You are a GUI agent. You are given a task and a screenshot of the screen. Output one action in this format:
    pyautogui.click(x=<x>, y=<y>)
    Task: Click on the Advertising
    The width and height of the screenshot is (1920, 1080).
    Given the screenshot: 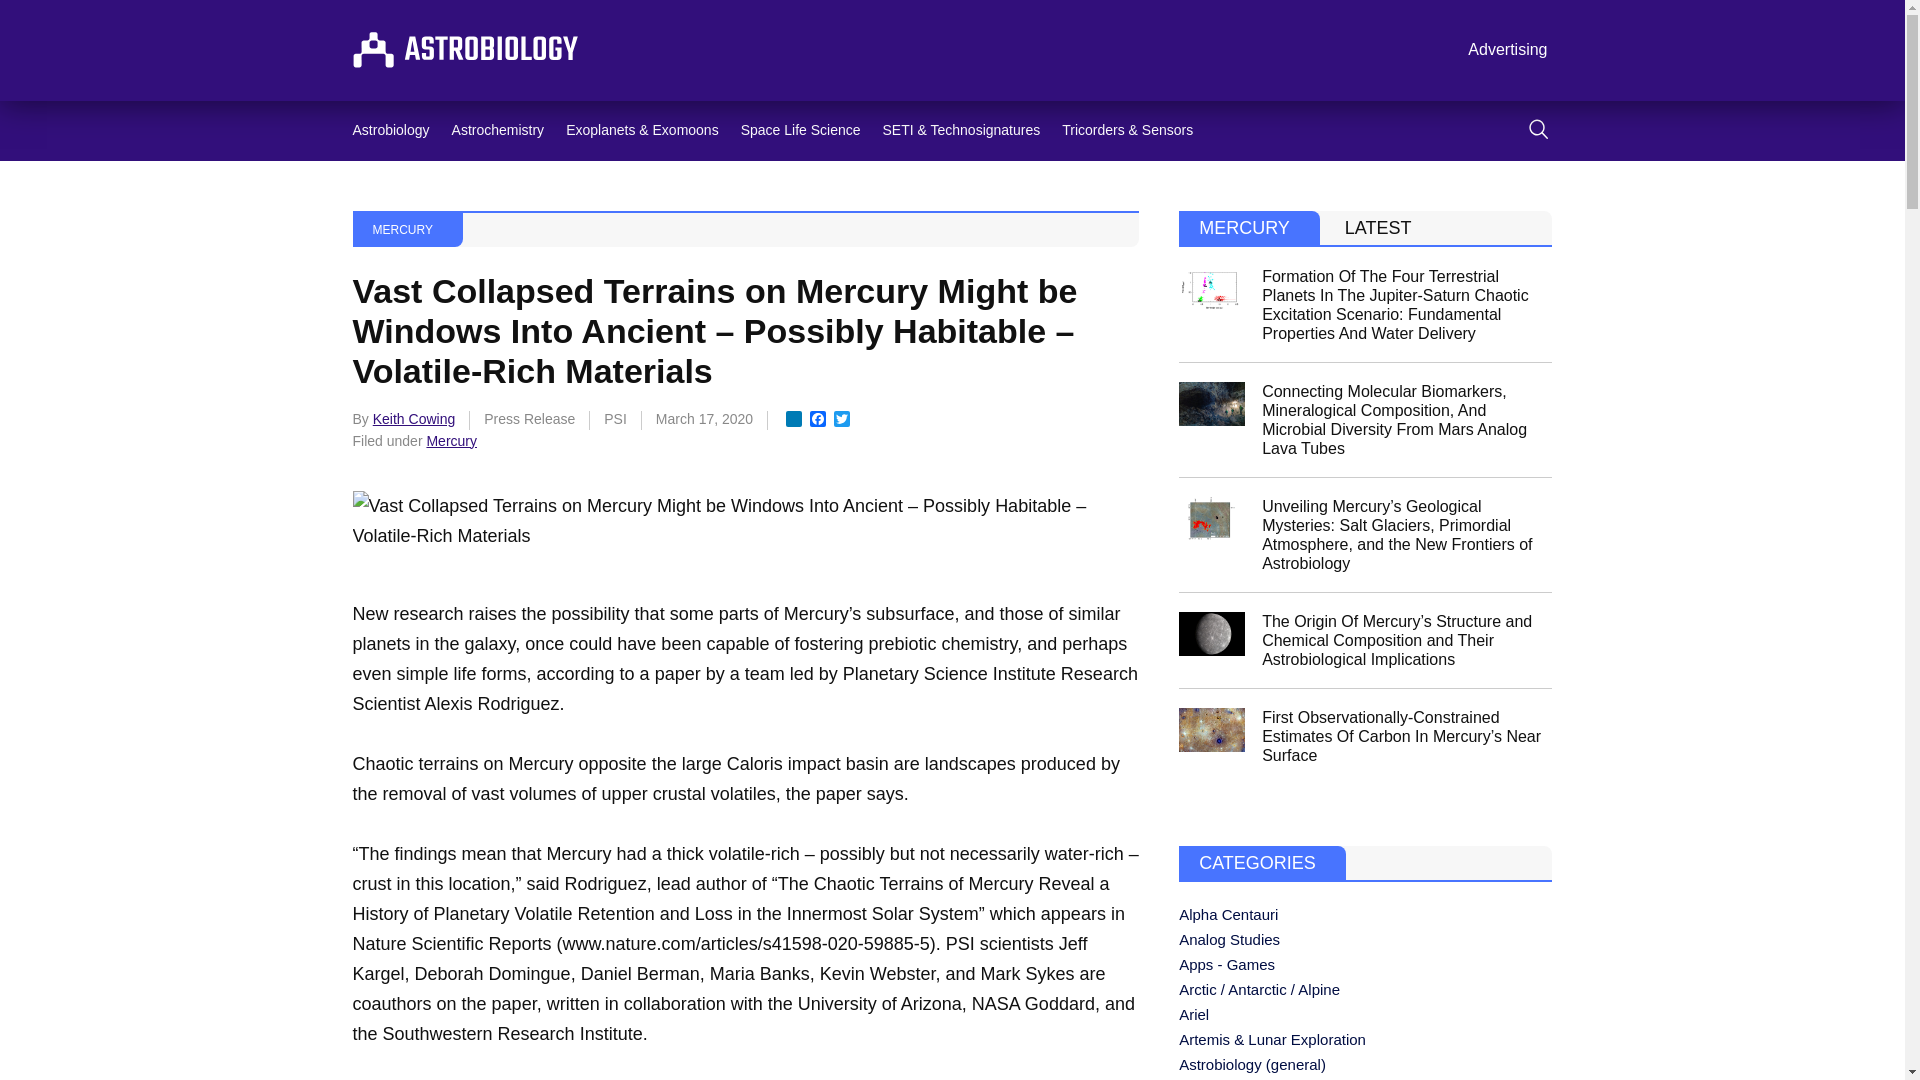 What is the action you would take?
    pyautogui.click(x=1507, y=50)
    